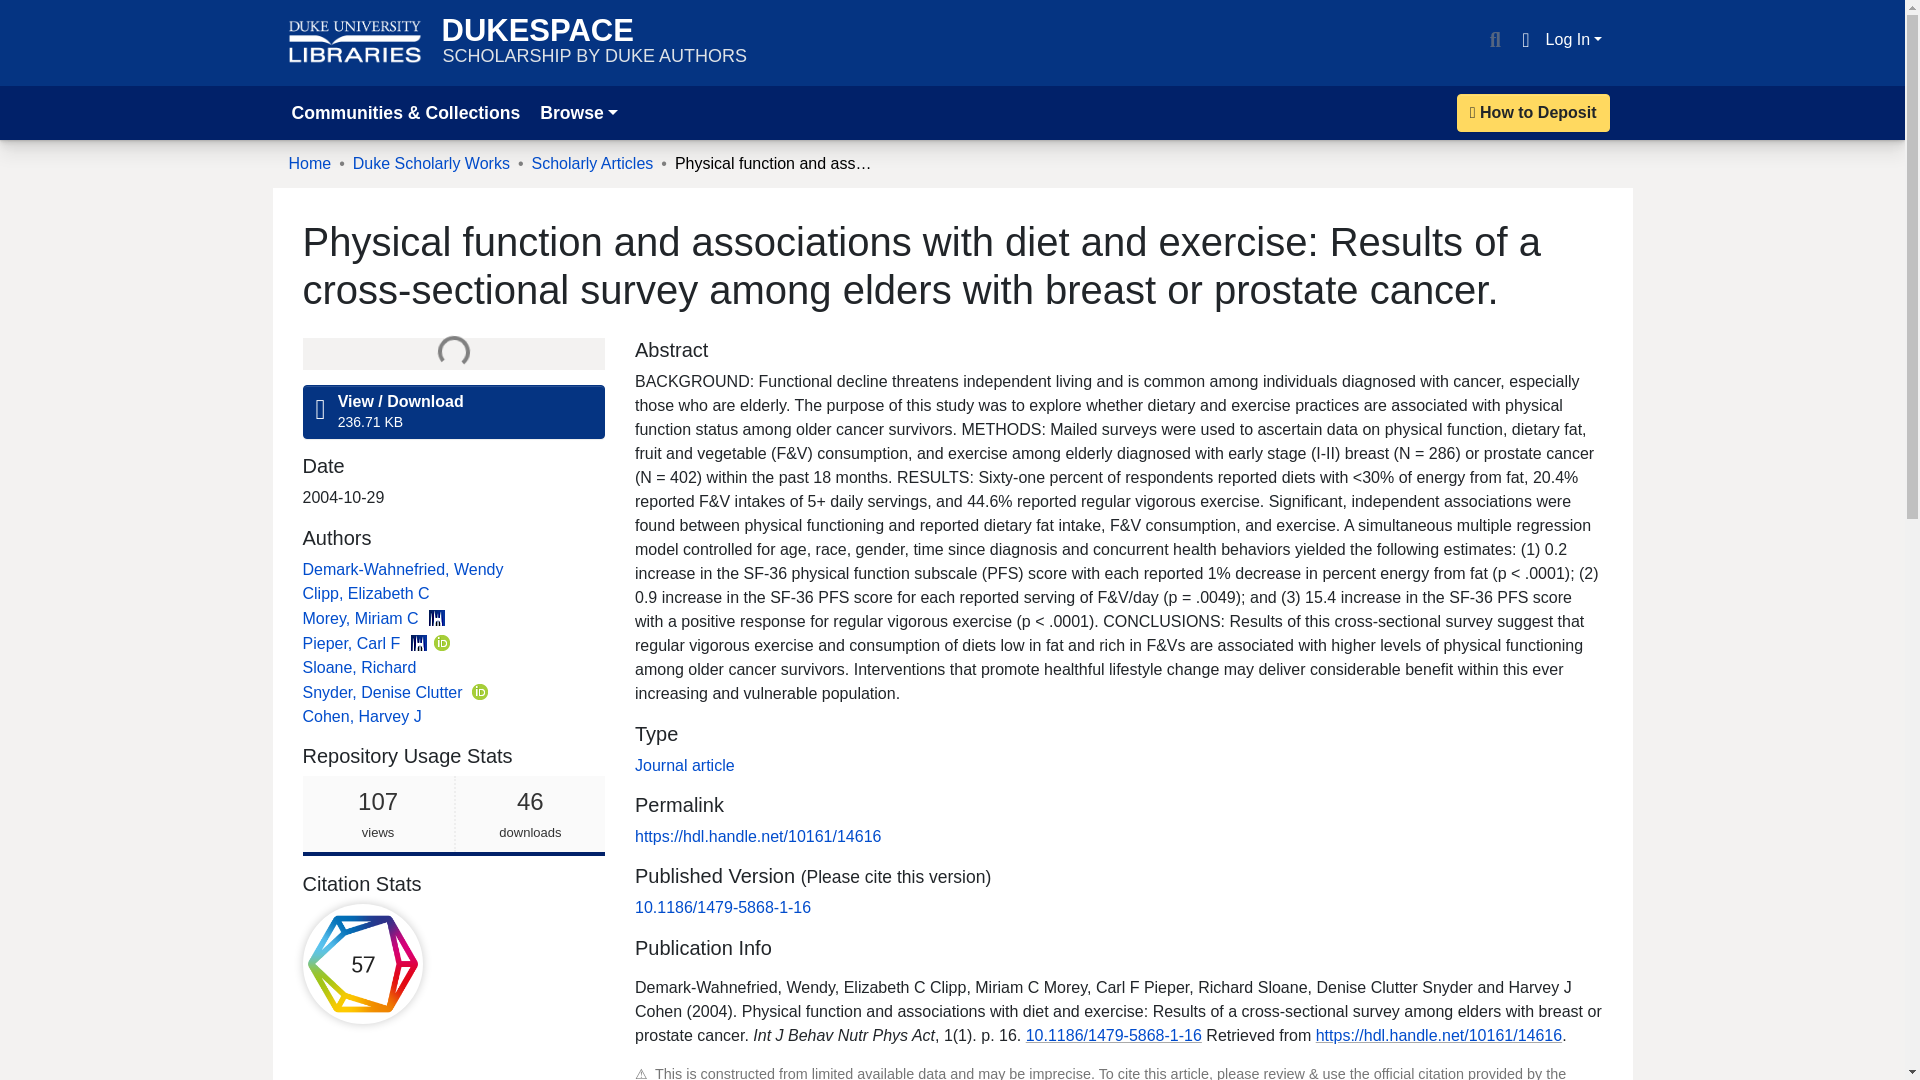 This screenshot has height=1080, width=1920. I want to click on Sloane, Richard, so click(358, 667).